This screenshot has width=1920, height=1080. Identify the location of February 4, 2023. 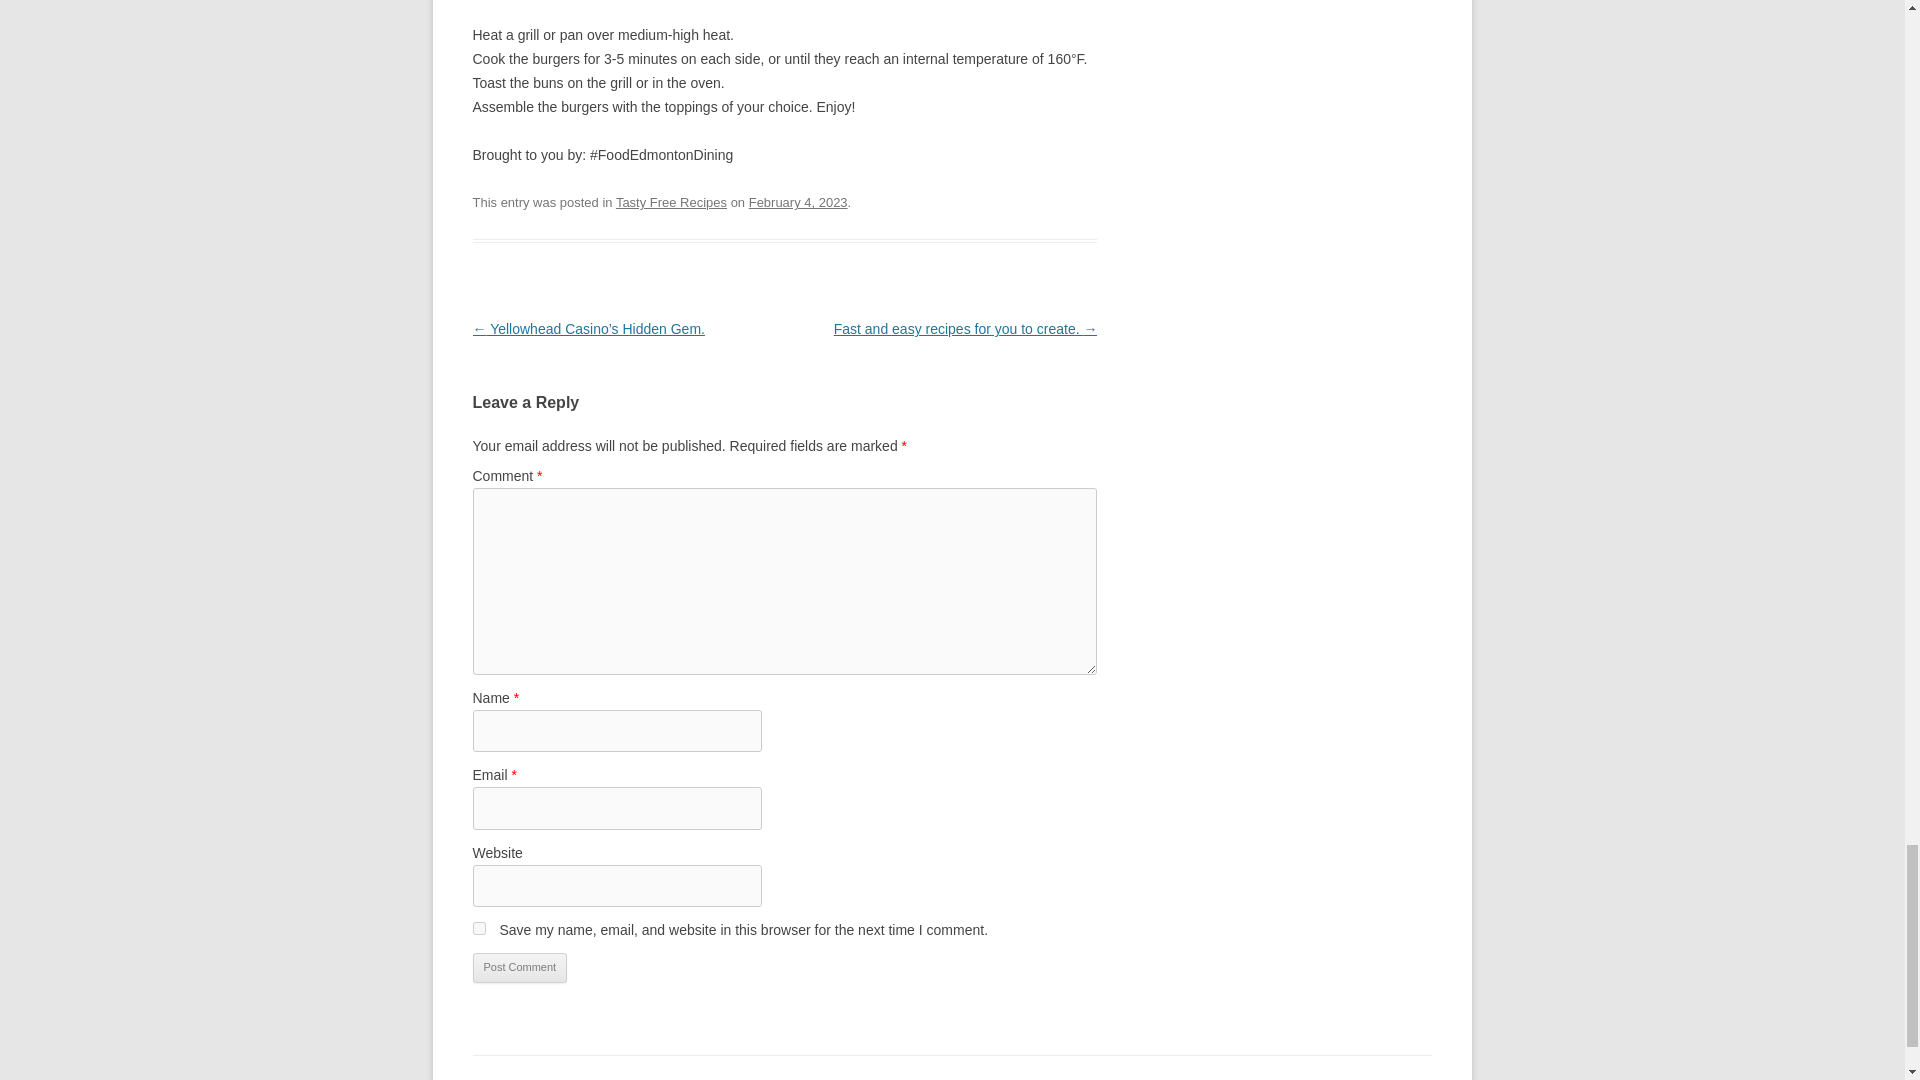
(798, 202).